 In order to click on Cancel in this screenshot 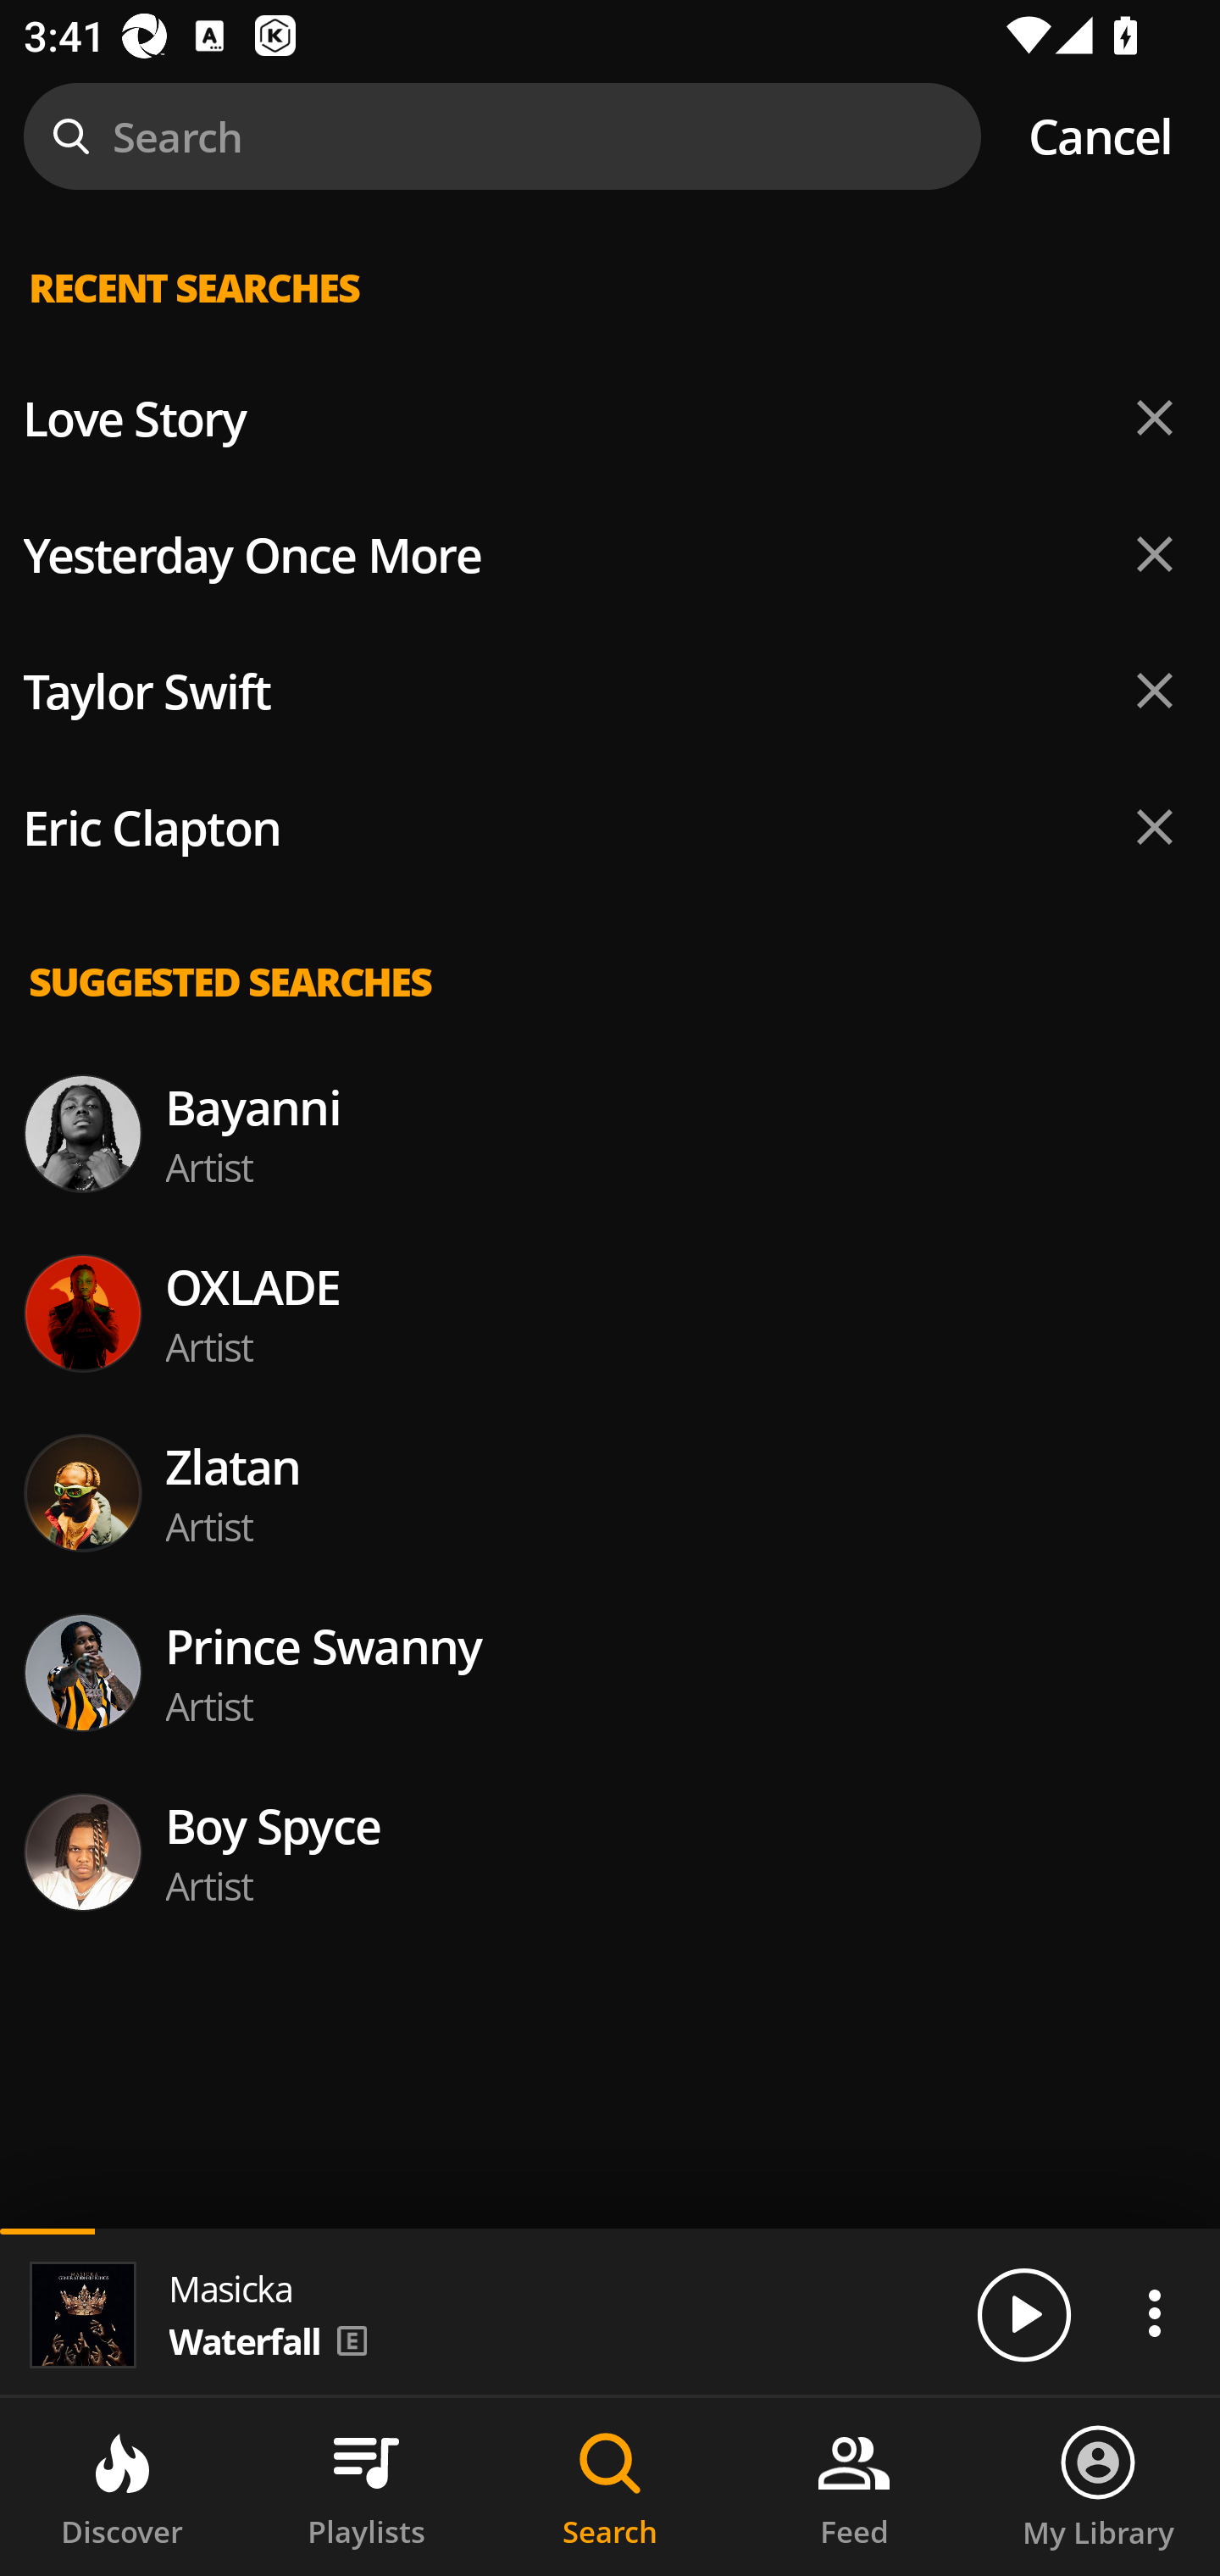, I will do `click(1100, 136)`.